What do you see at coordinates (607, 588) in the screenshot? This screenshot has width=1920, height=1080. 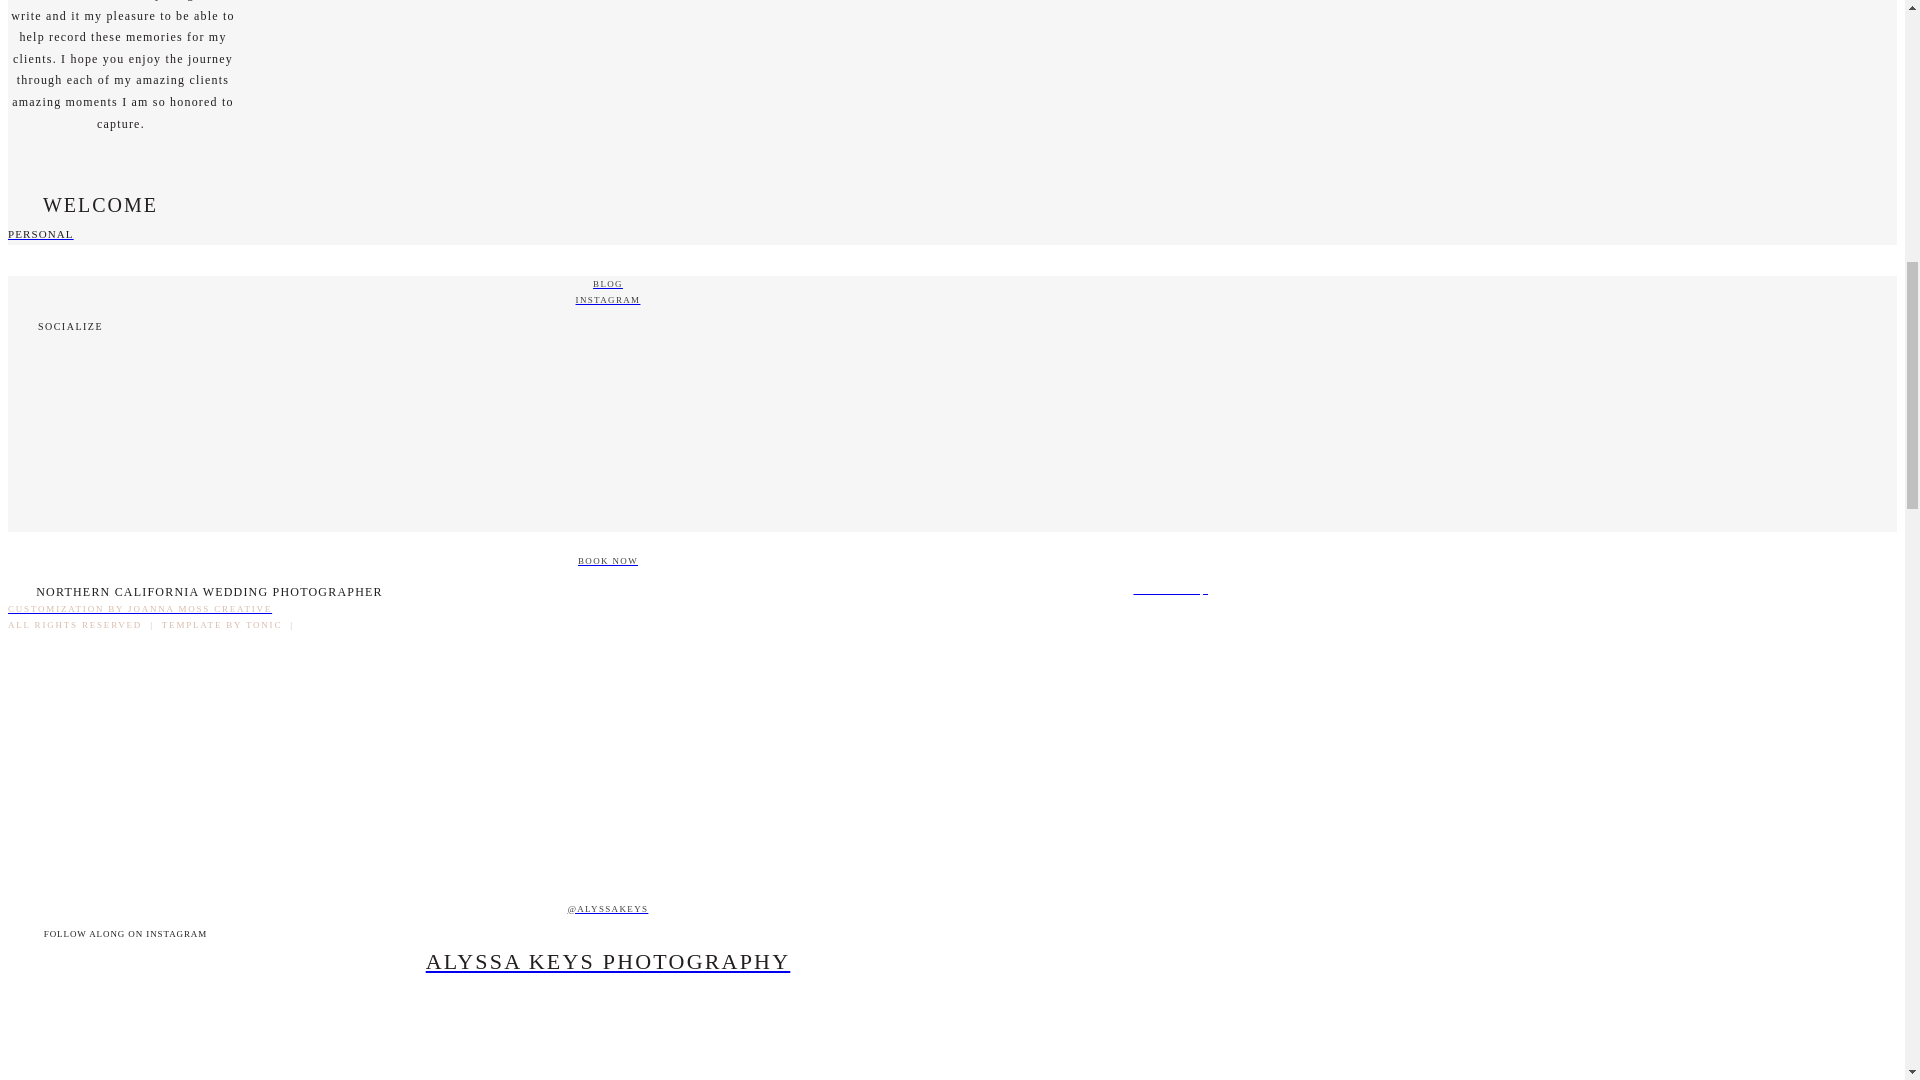 I see `back to top` at bounding box center [607, 588].